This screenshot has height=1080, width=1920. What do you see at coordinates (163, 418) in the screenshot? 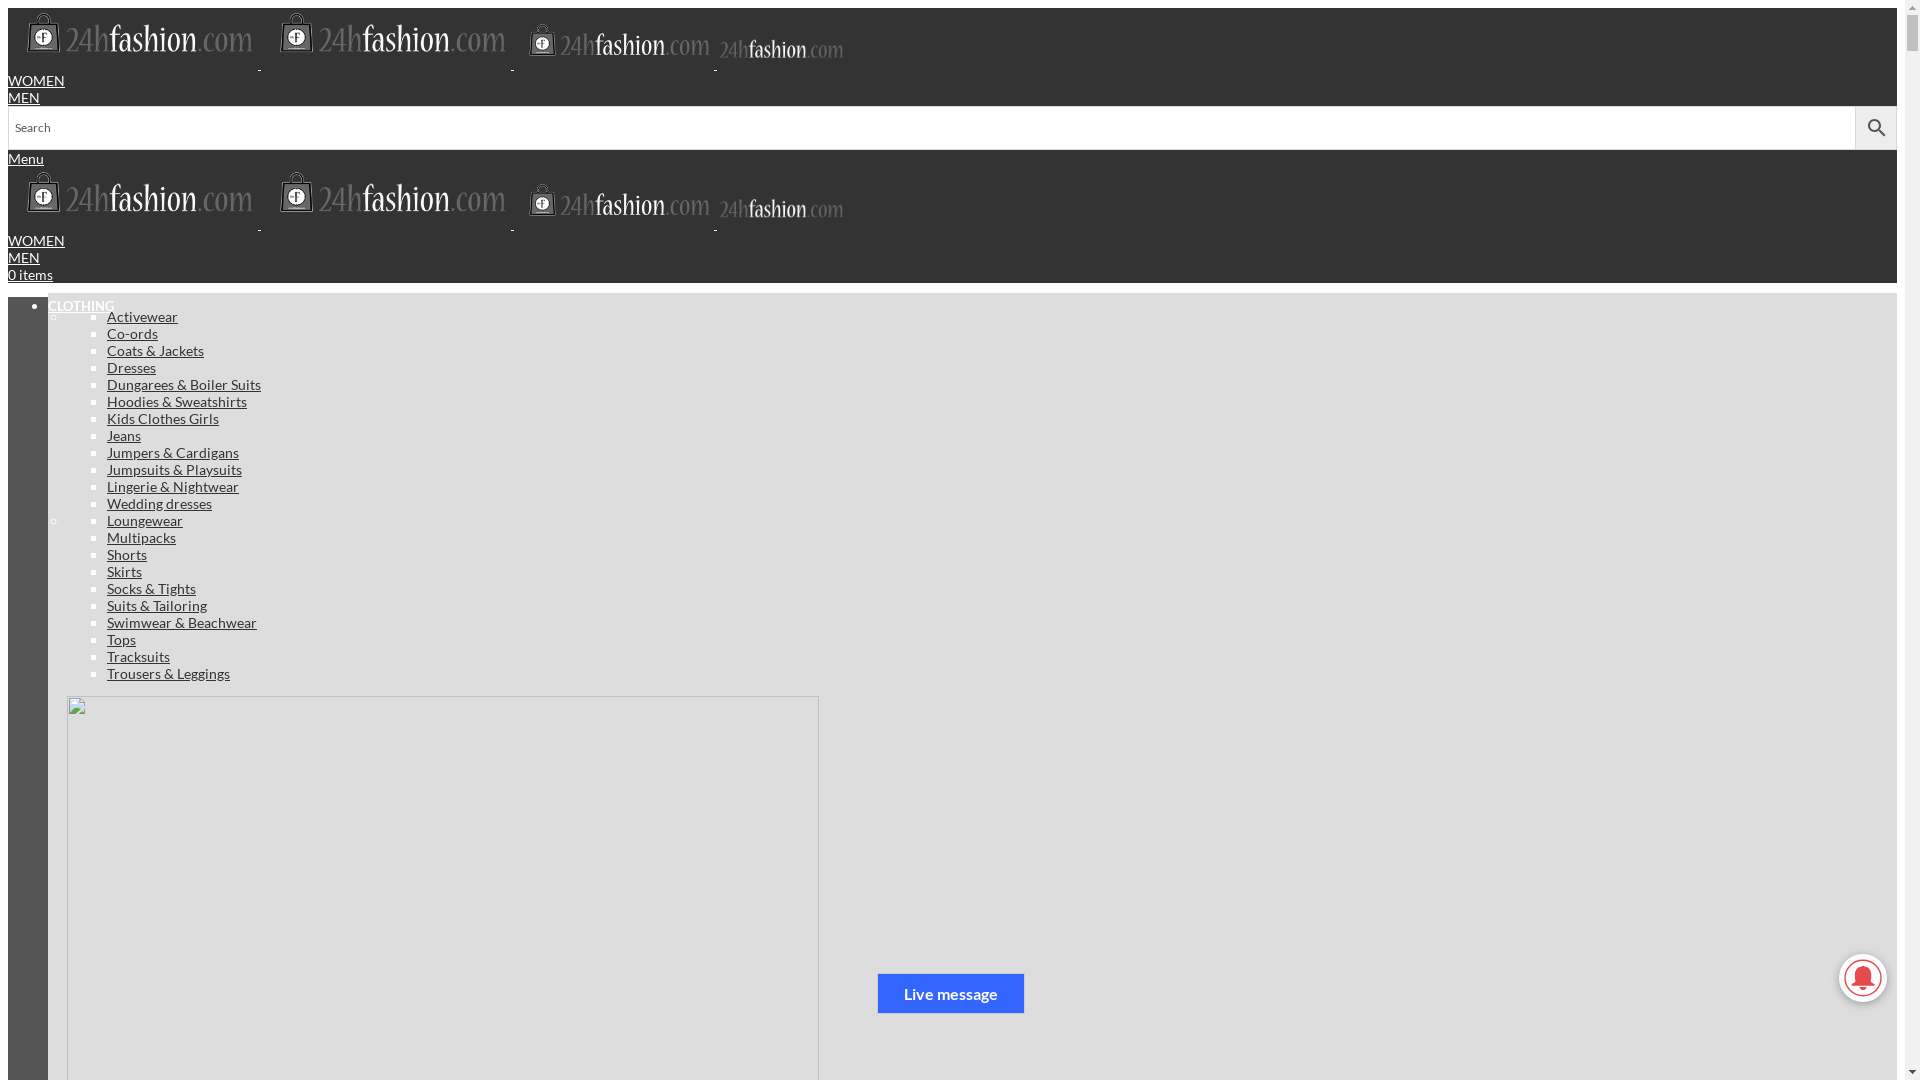
I see `Kids Clothes Girls` at bounding box center [163, 418].